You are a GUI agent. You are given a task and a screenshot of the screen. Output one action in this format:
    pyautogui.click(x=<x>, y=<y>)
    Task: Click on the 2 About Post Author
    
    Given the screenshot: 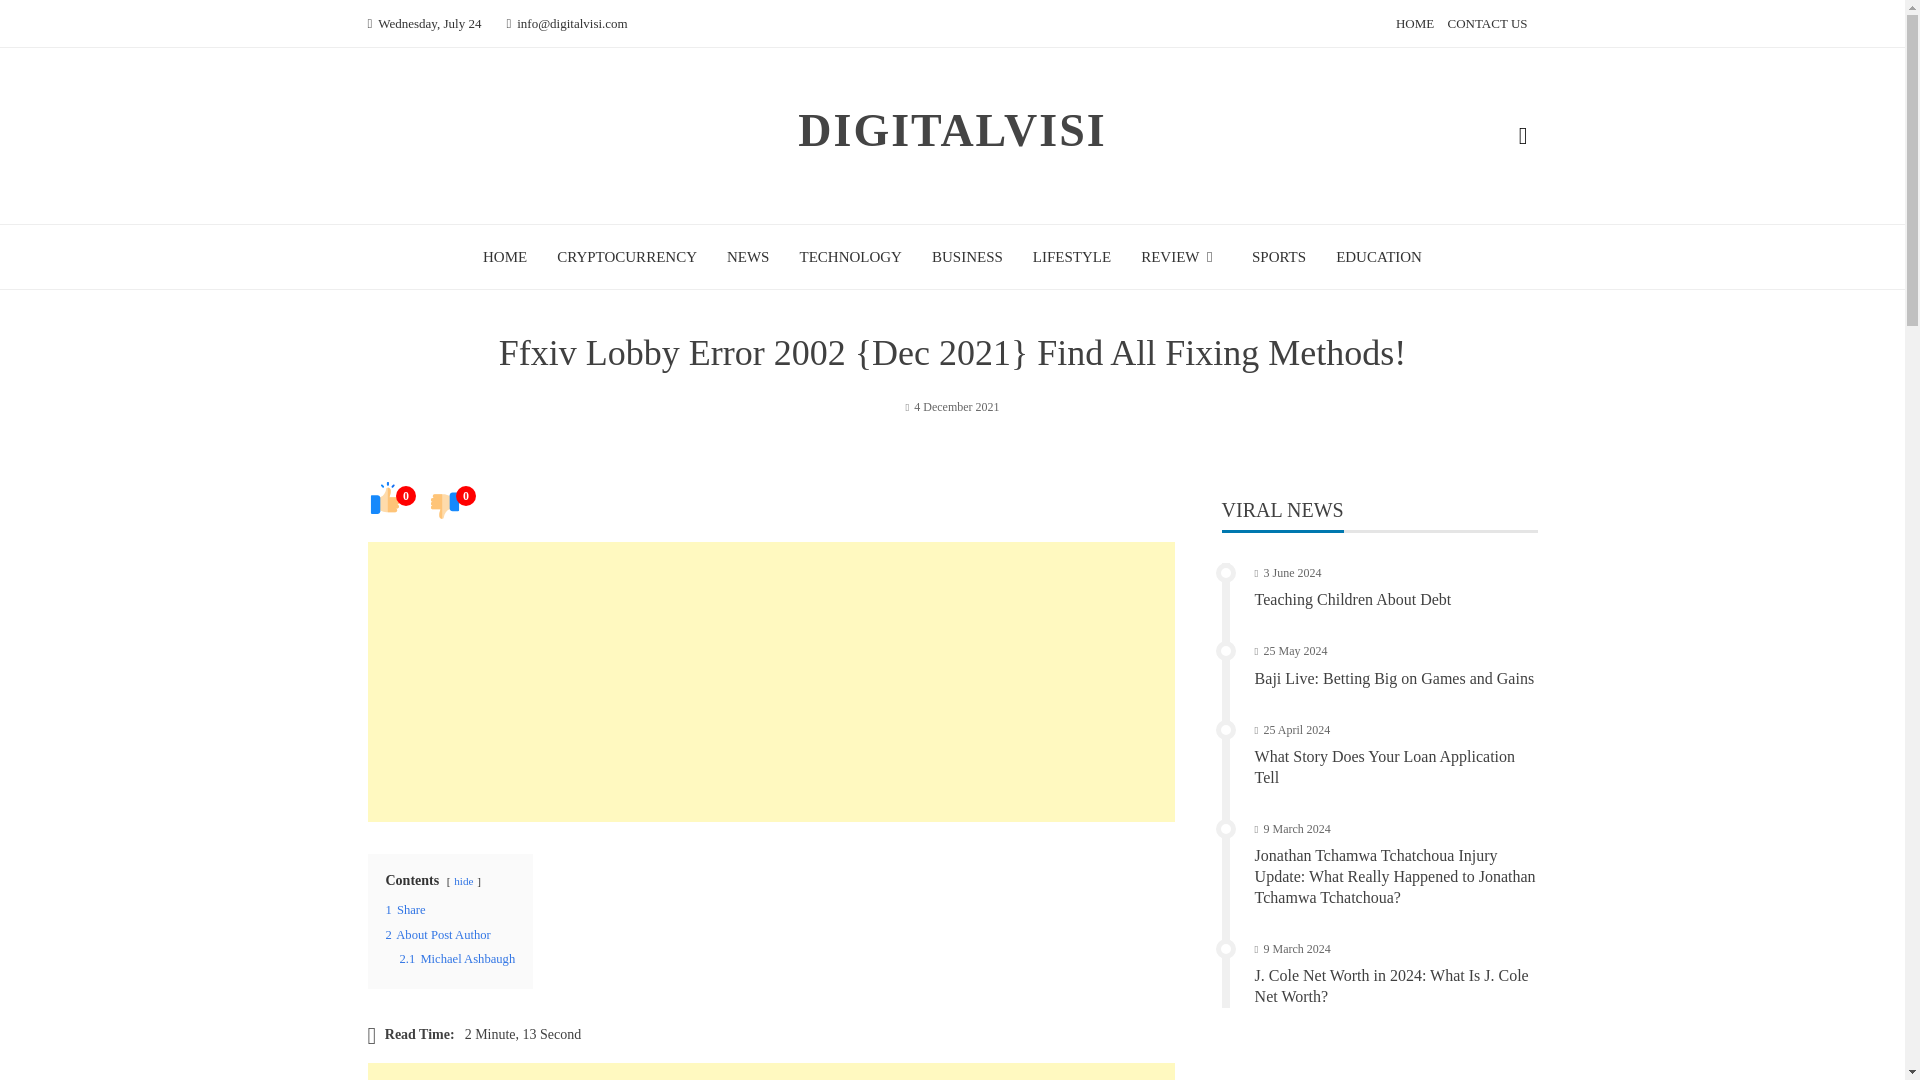 What is the action you would take?
    pyautogui.click(x=438, y=934)
    